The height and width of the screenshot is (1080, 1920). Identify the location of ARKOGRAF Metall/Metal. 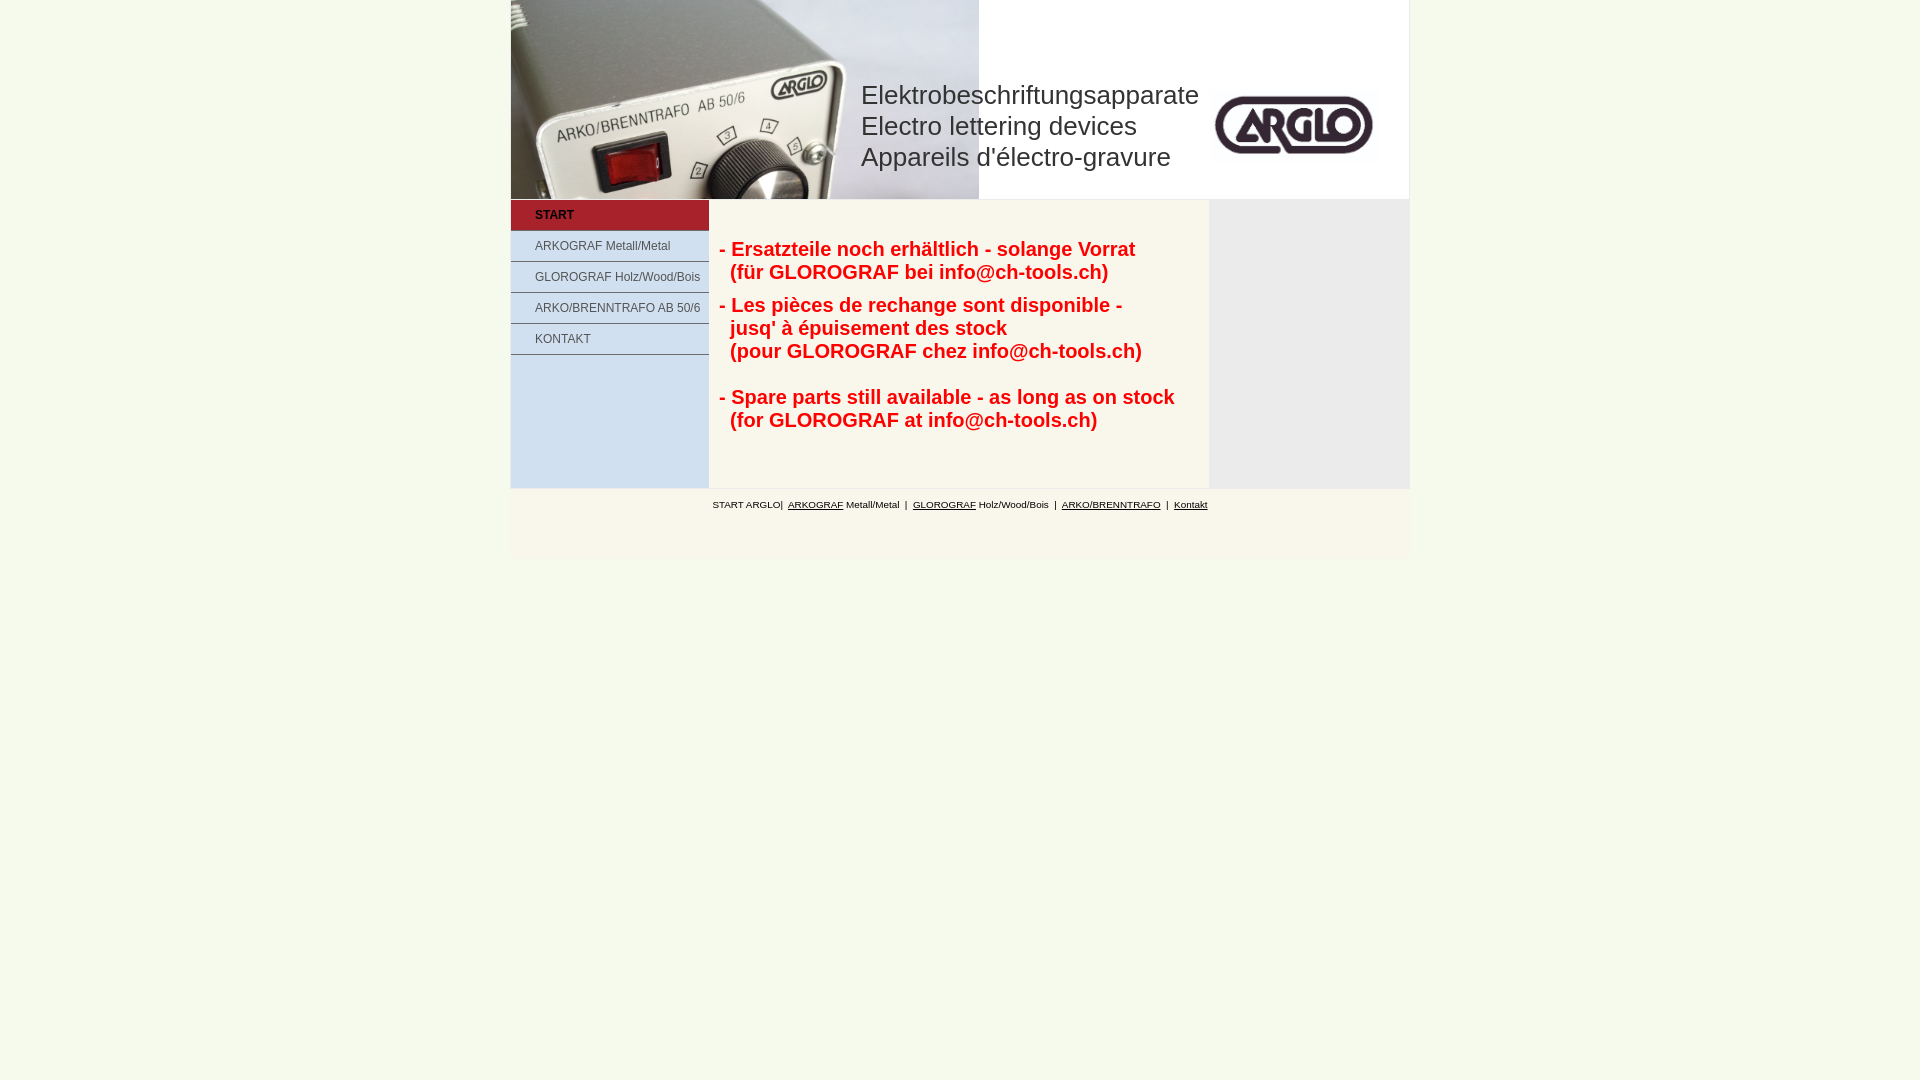
(610, 246).